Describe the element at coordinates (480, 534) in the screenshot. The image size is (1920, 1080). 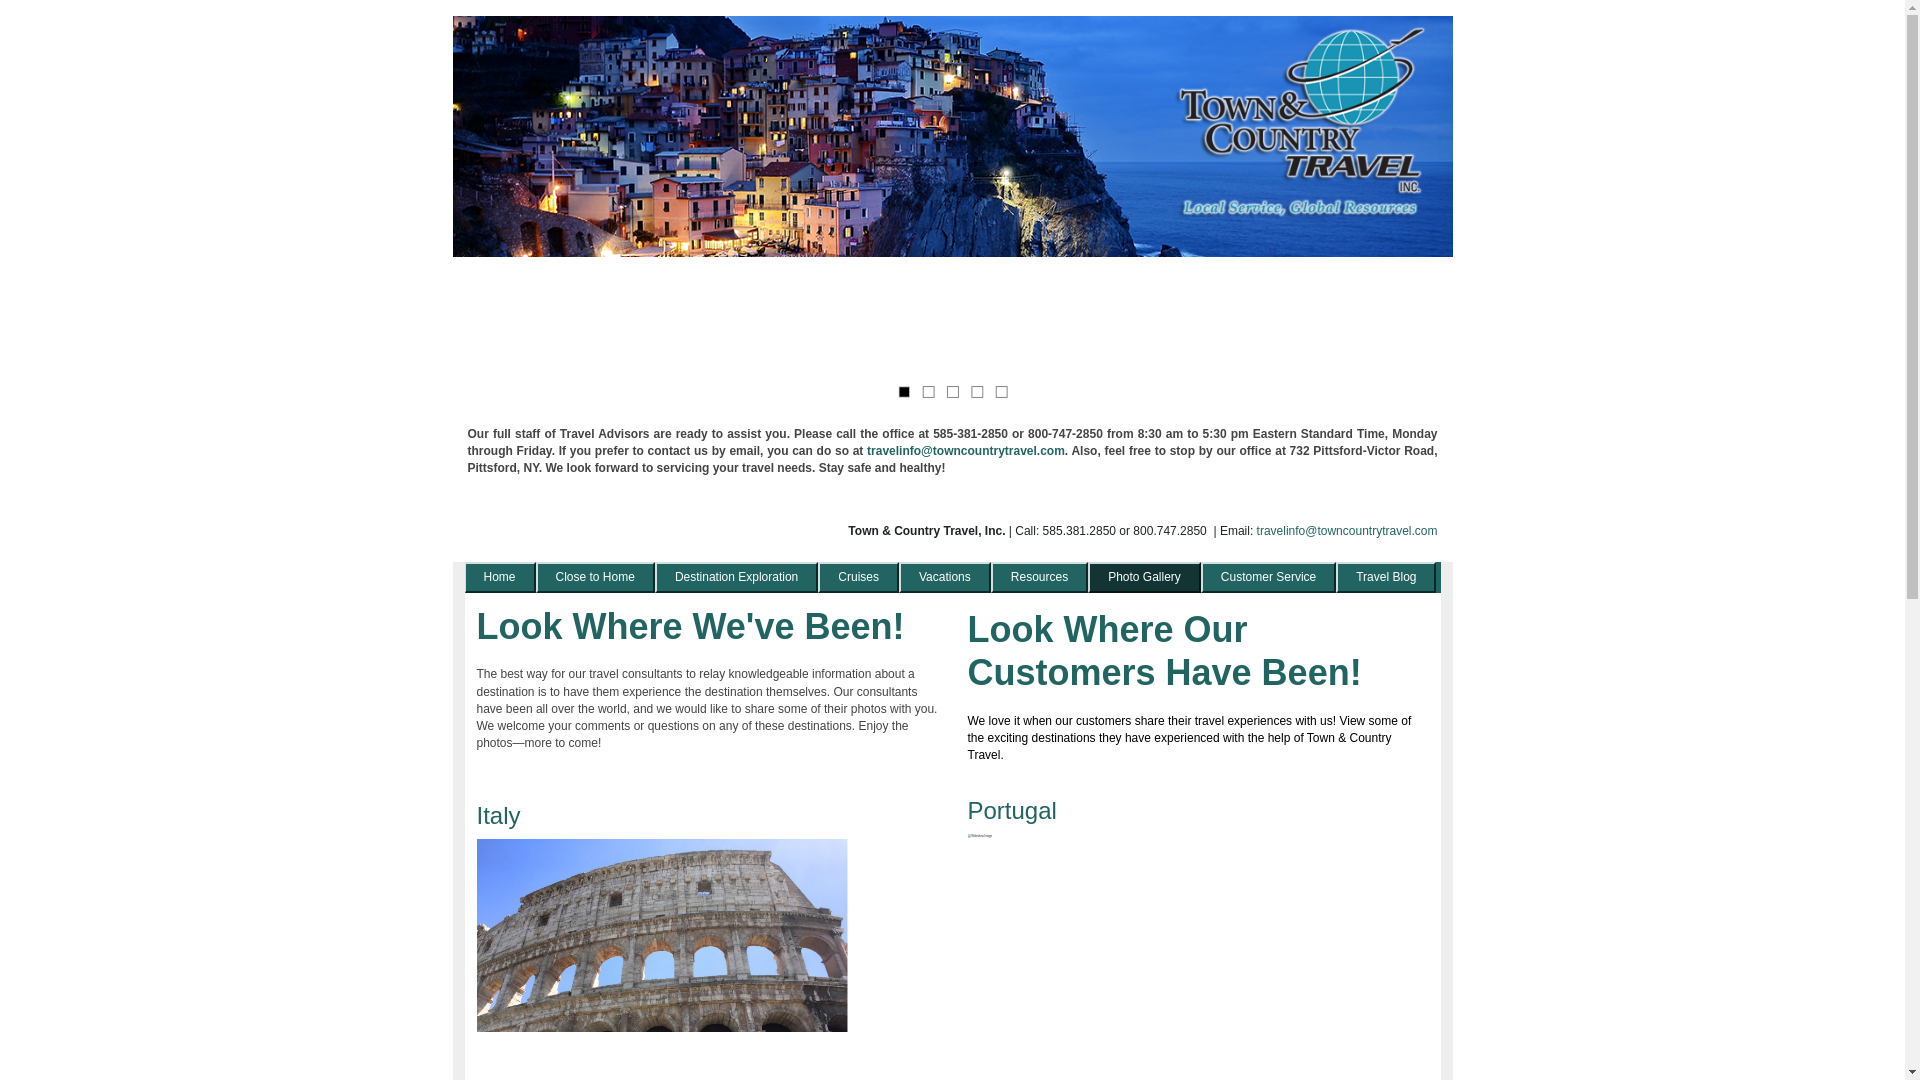
I see `Visit our Facebook page` at that location.